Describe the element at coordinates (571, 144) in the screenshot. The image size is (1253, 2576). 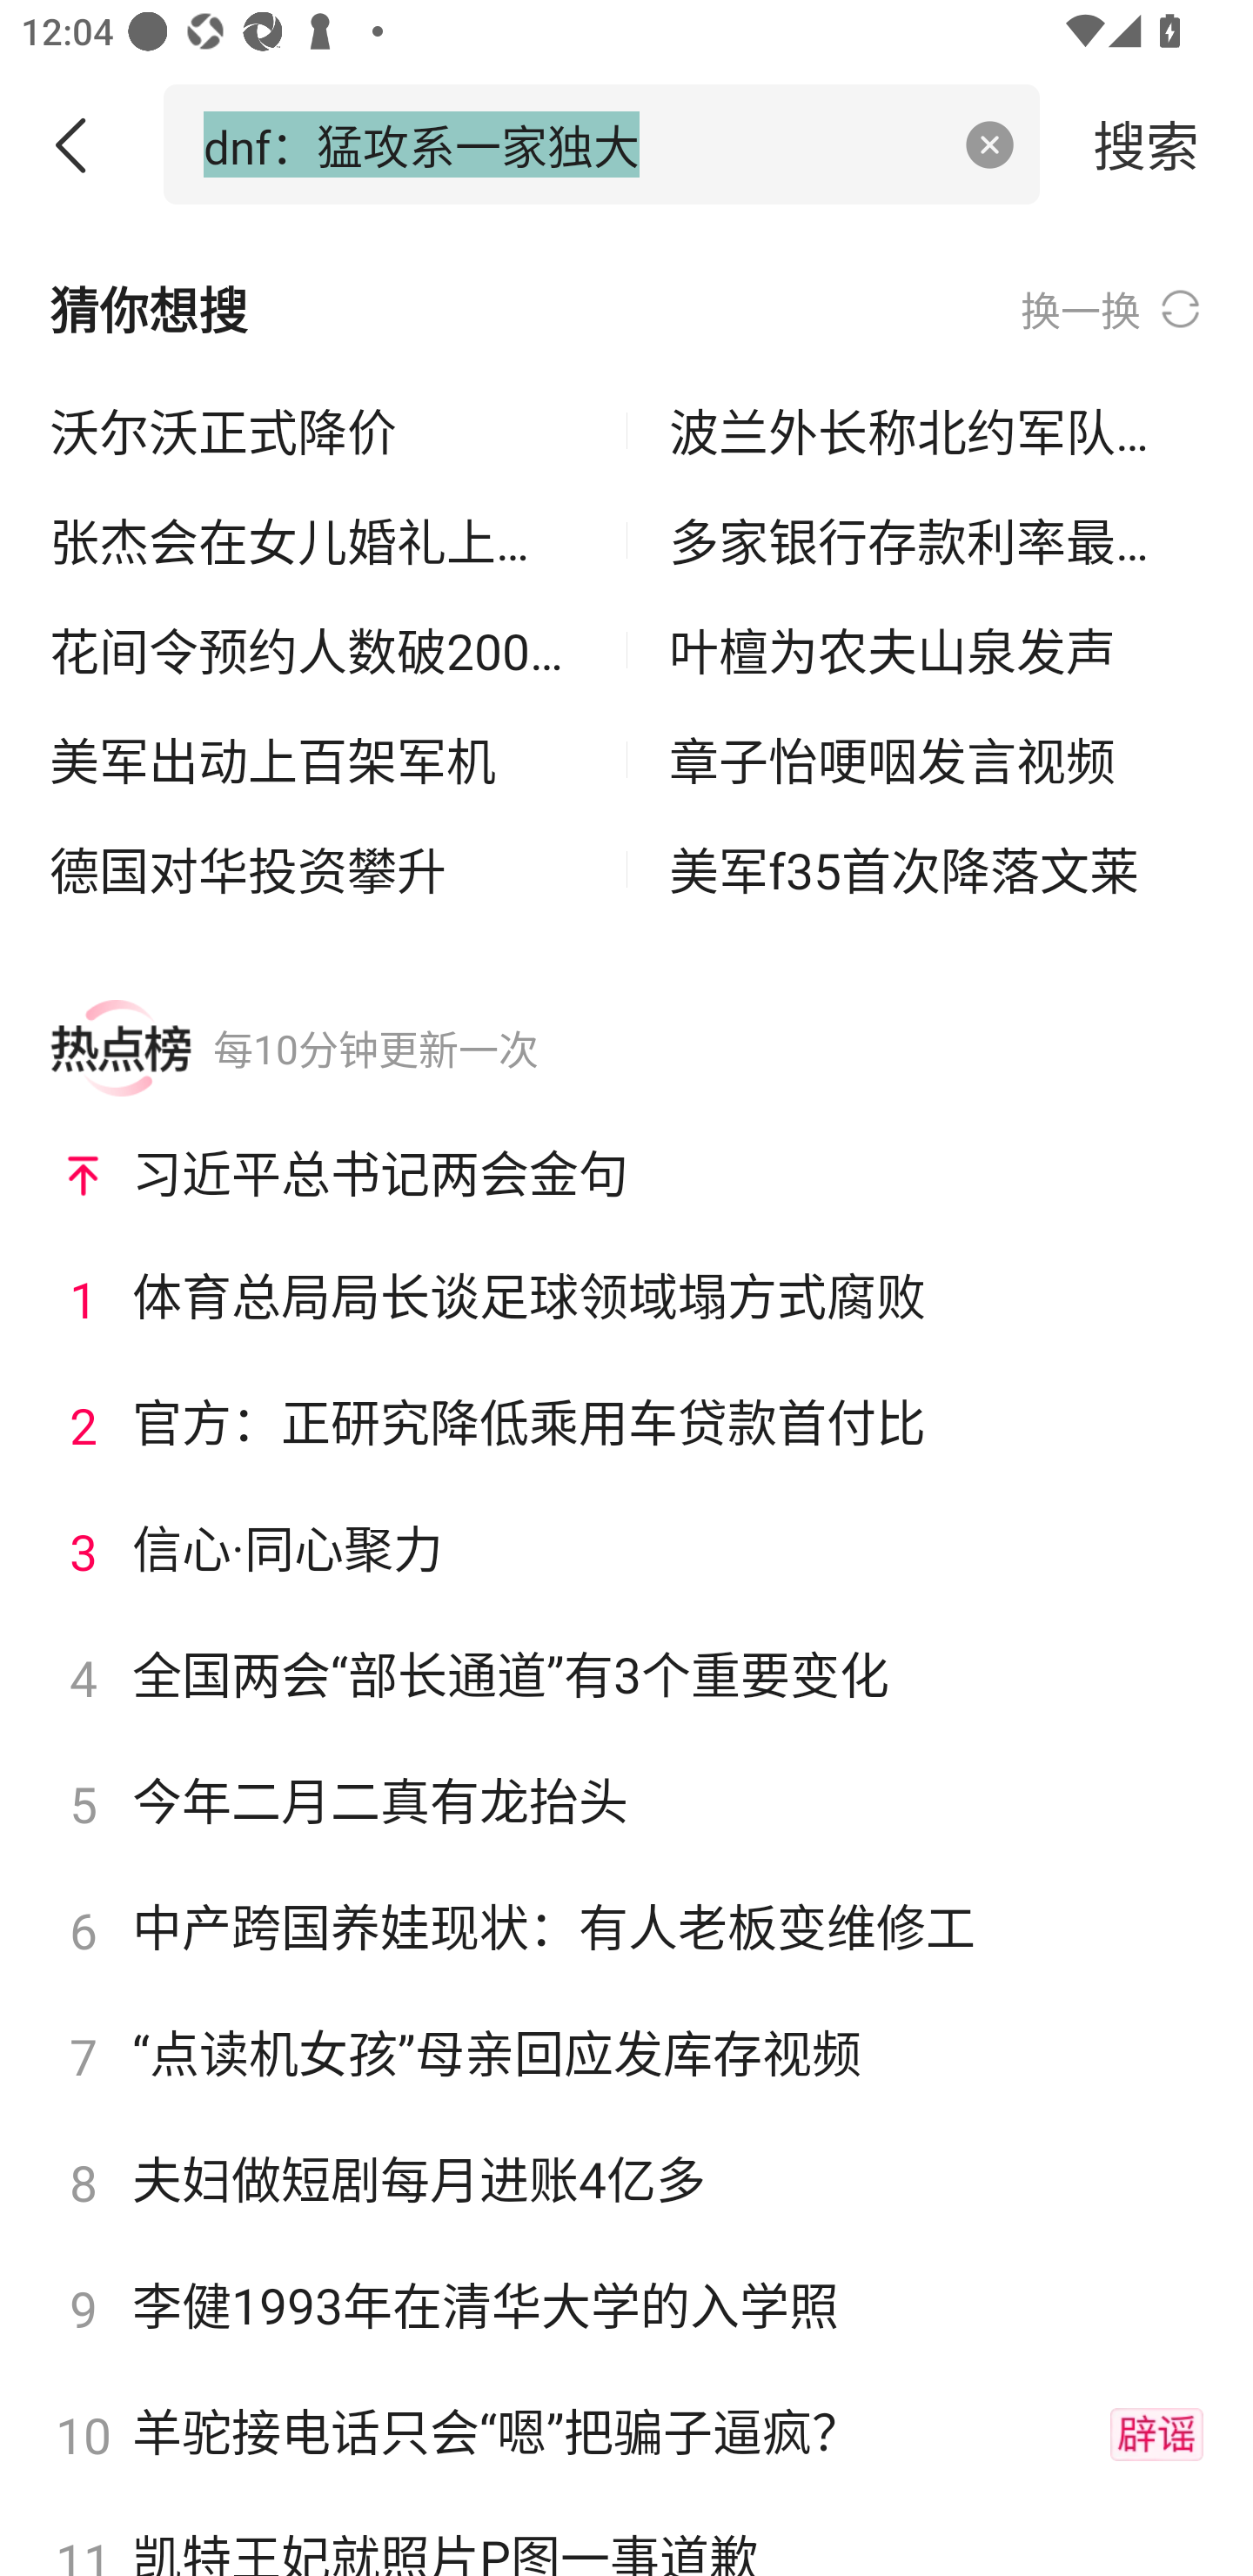
I see `dnf：猛攻系一家独大` at that location.